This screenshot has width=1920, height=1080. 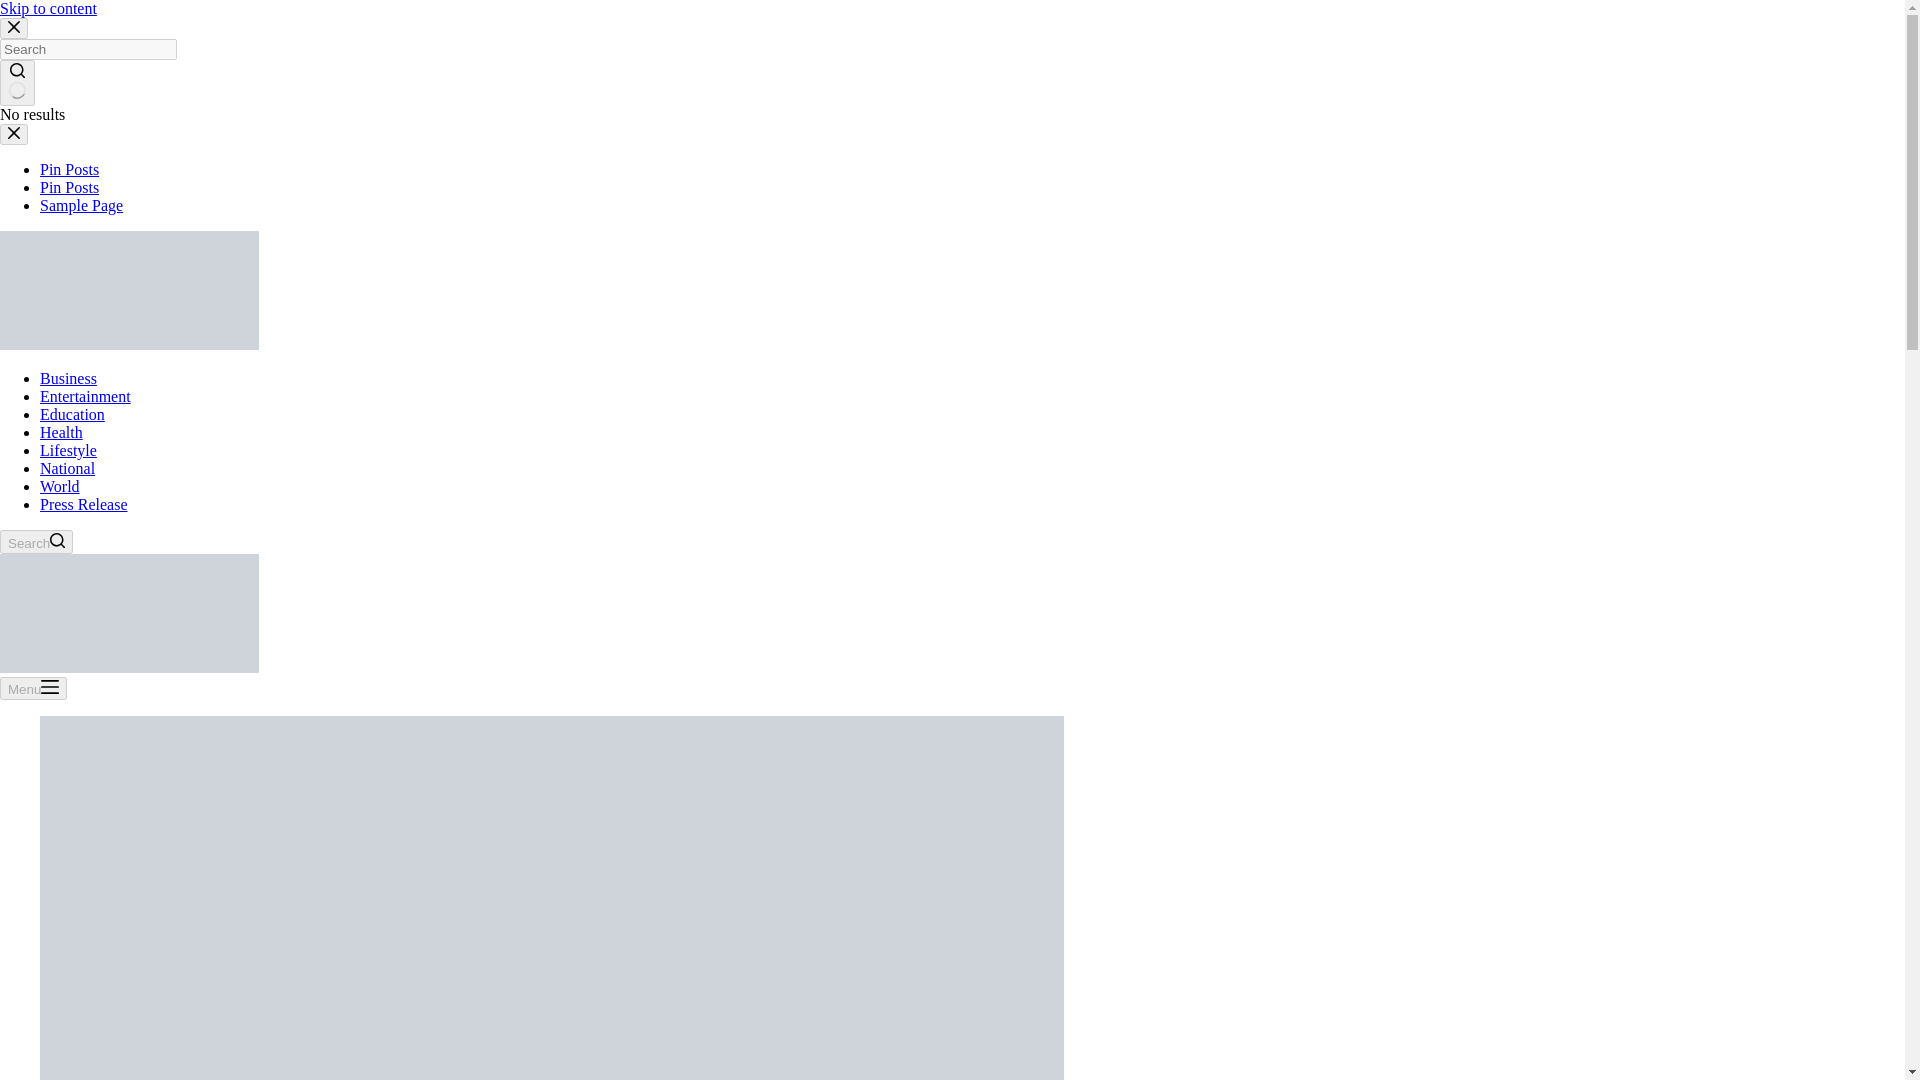 What do you see at coordinates (85, 396) in the screenshot?
I see `Entertainment` at bounding box center [85, 396].